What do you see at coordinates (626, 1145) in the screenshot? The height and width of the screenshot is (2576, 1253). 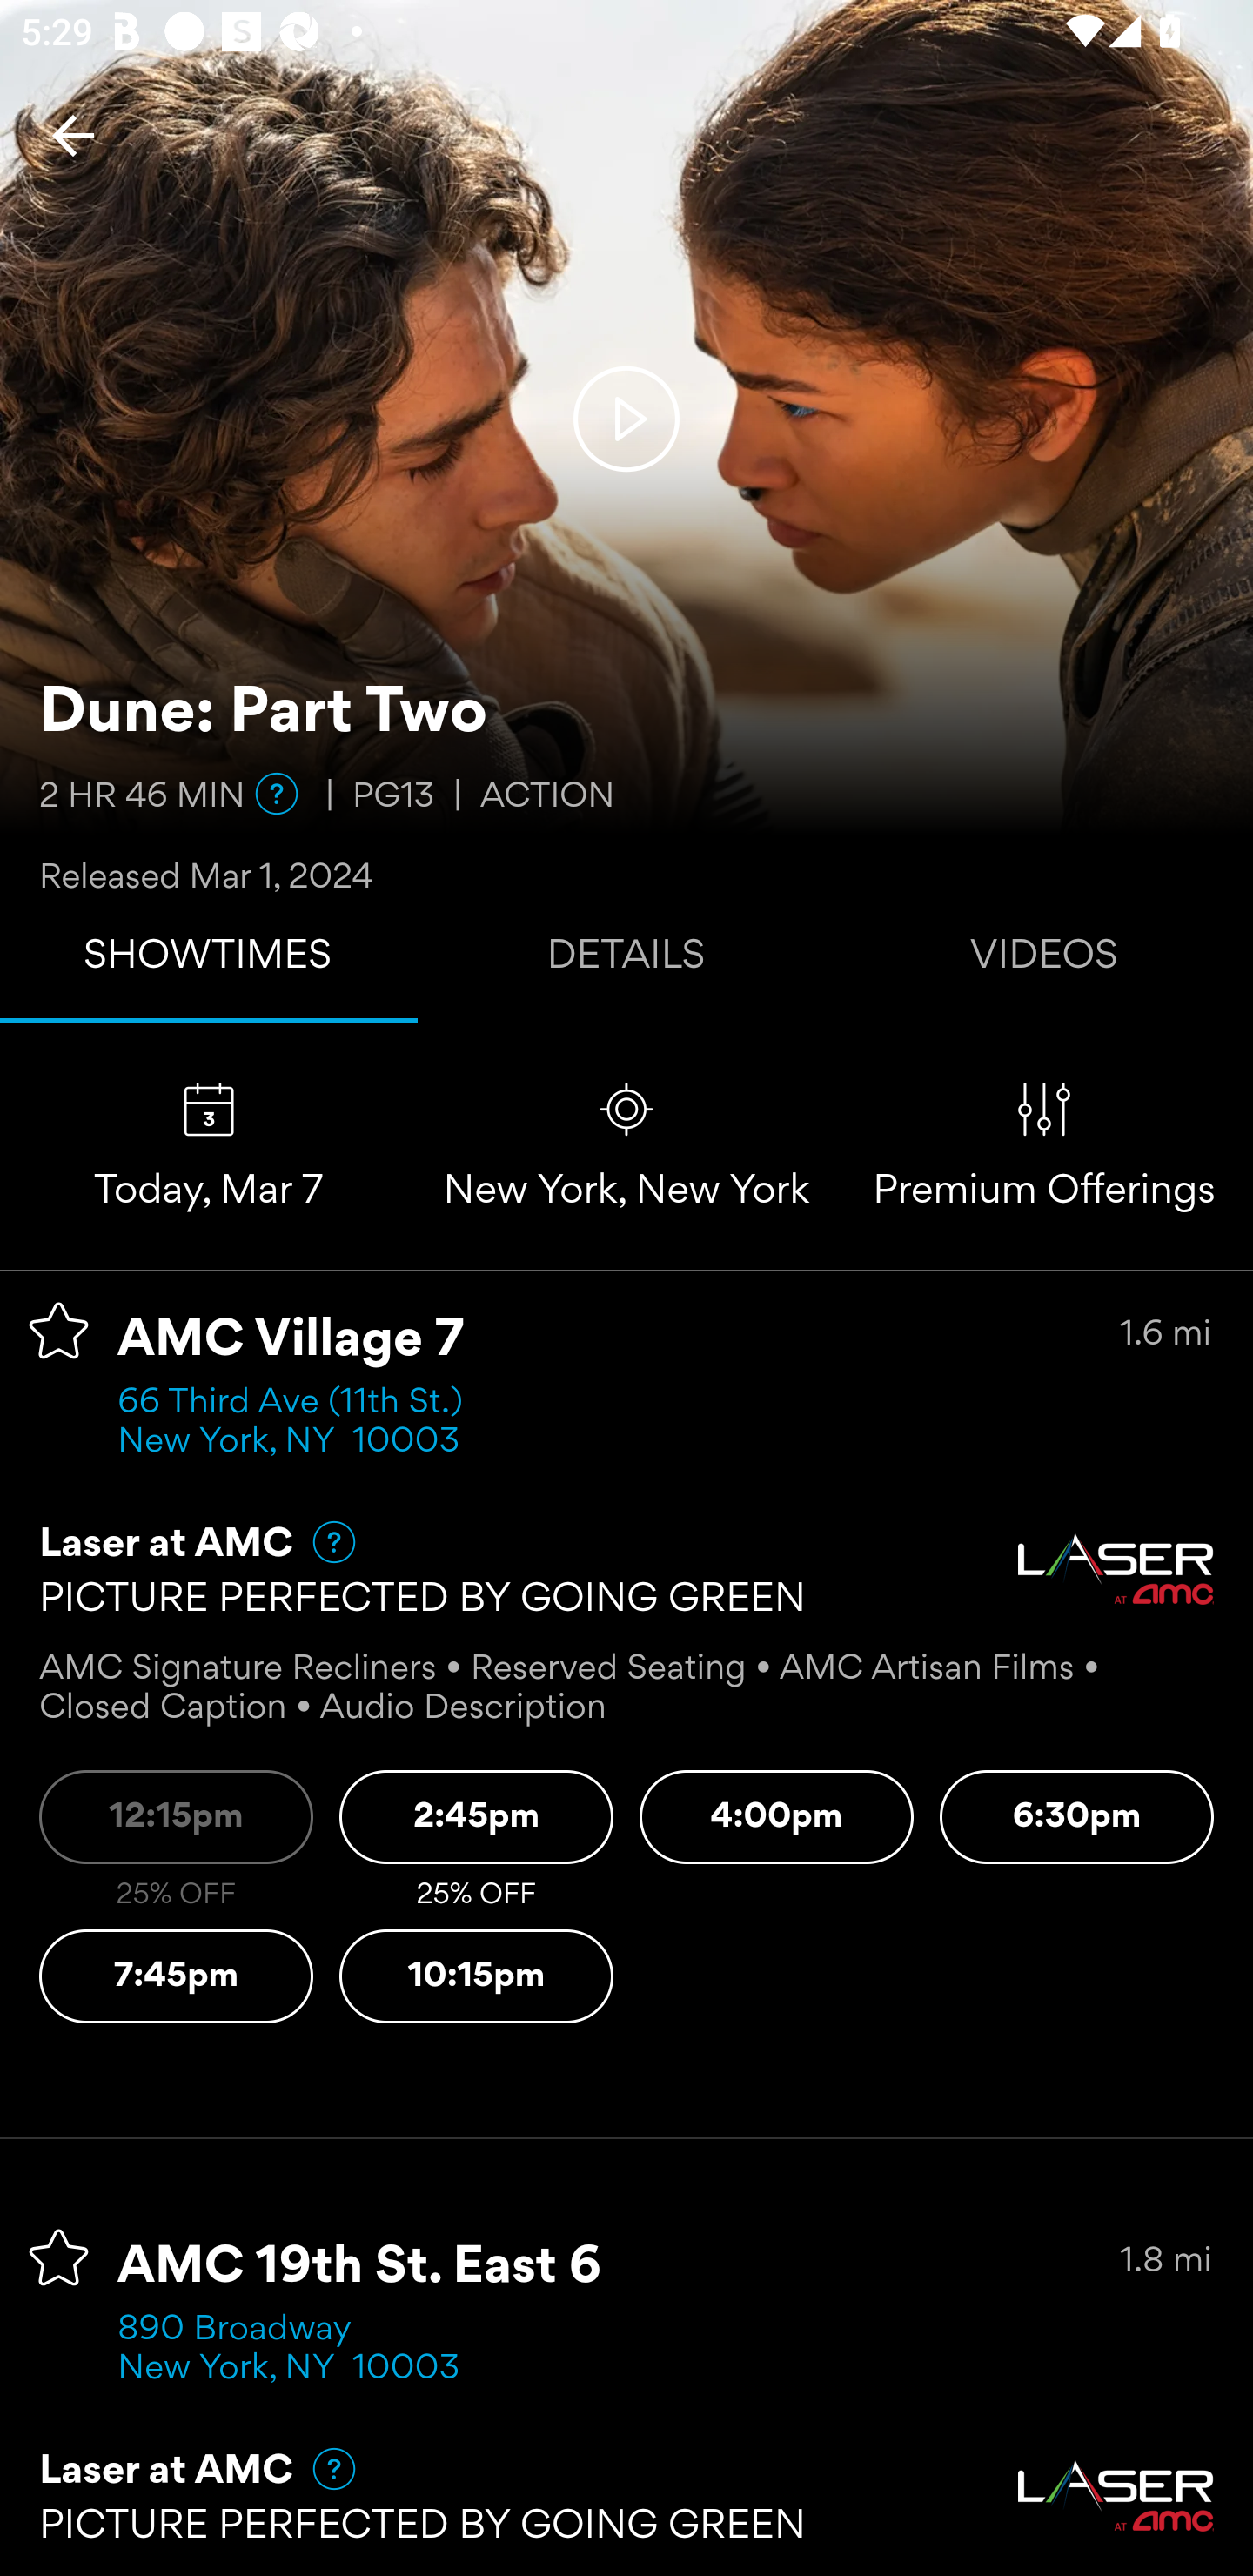 I see `Change location
New York, New York` at bounding box center [626, 1145].